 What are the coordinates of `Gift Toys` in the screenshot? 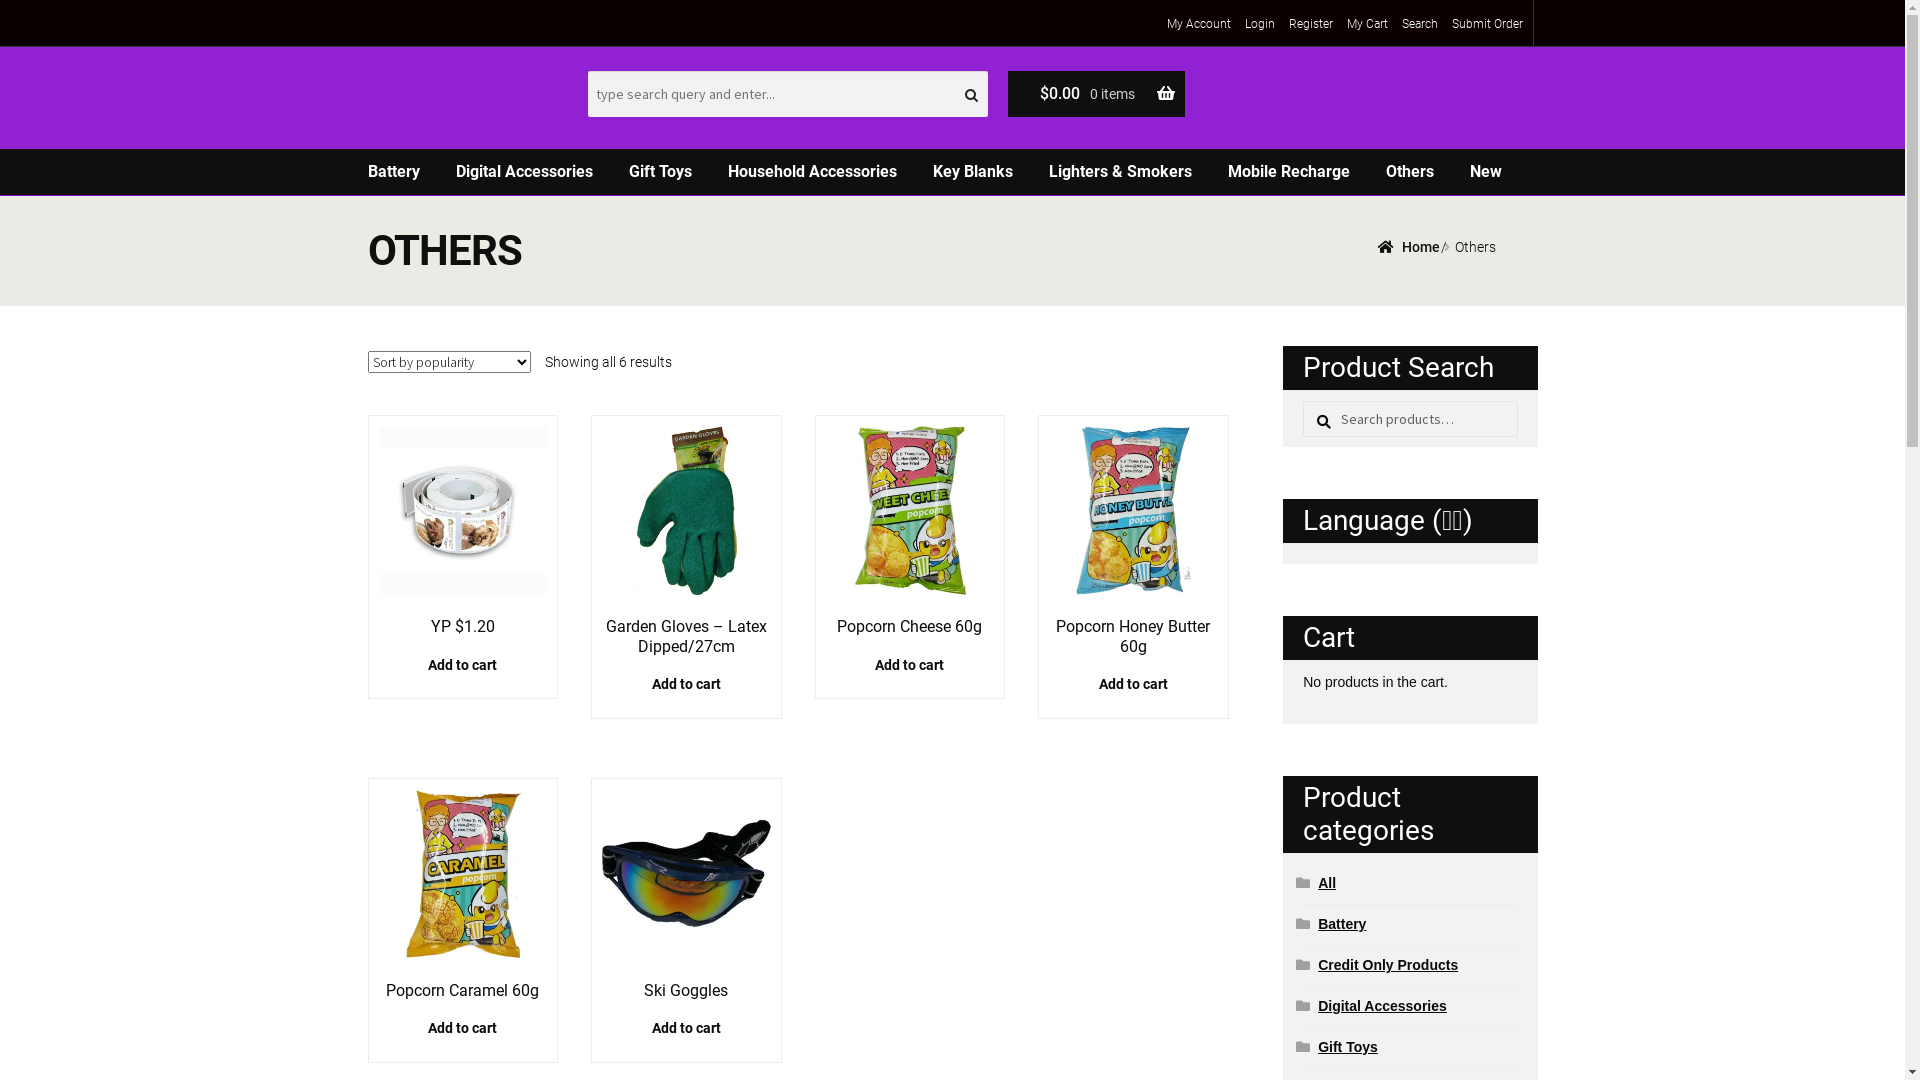 It's located at (660, 172).